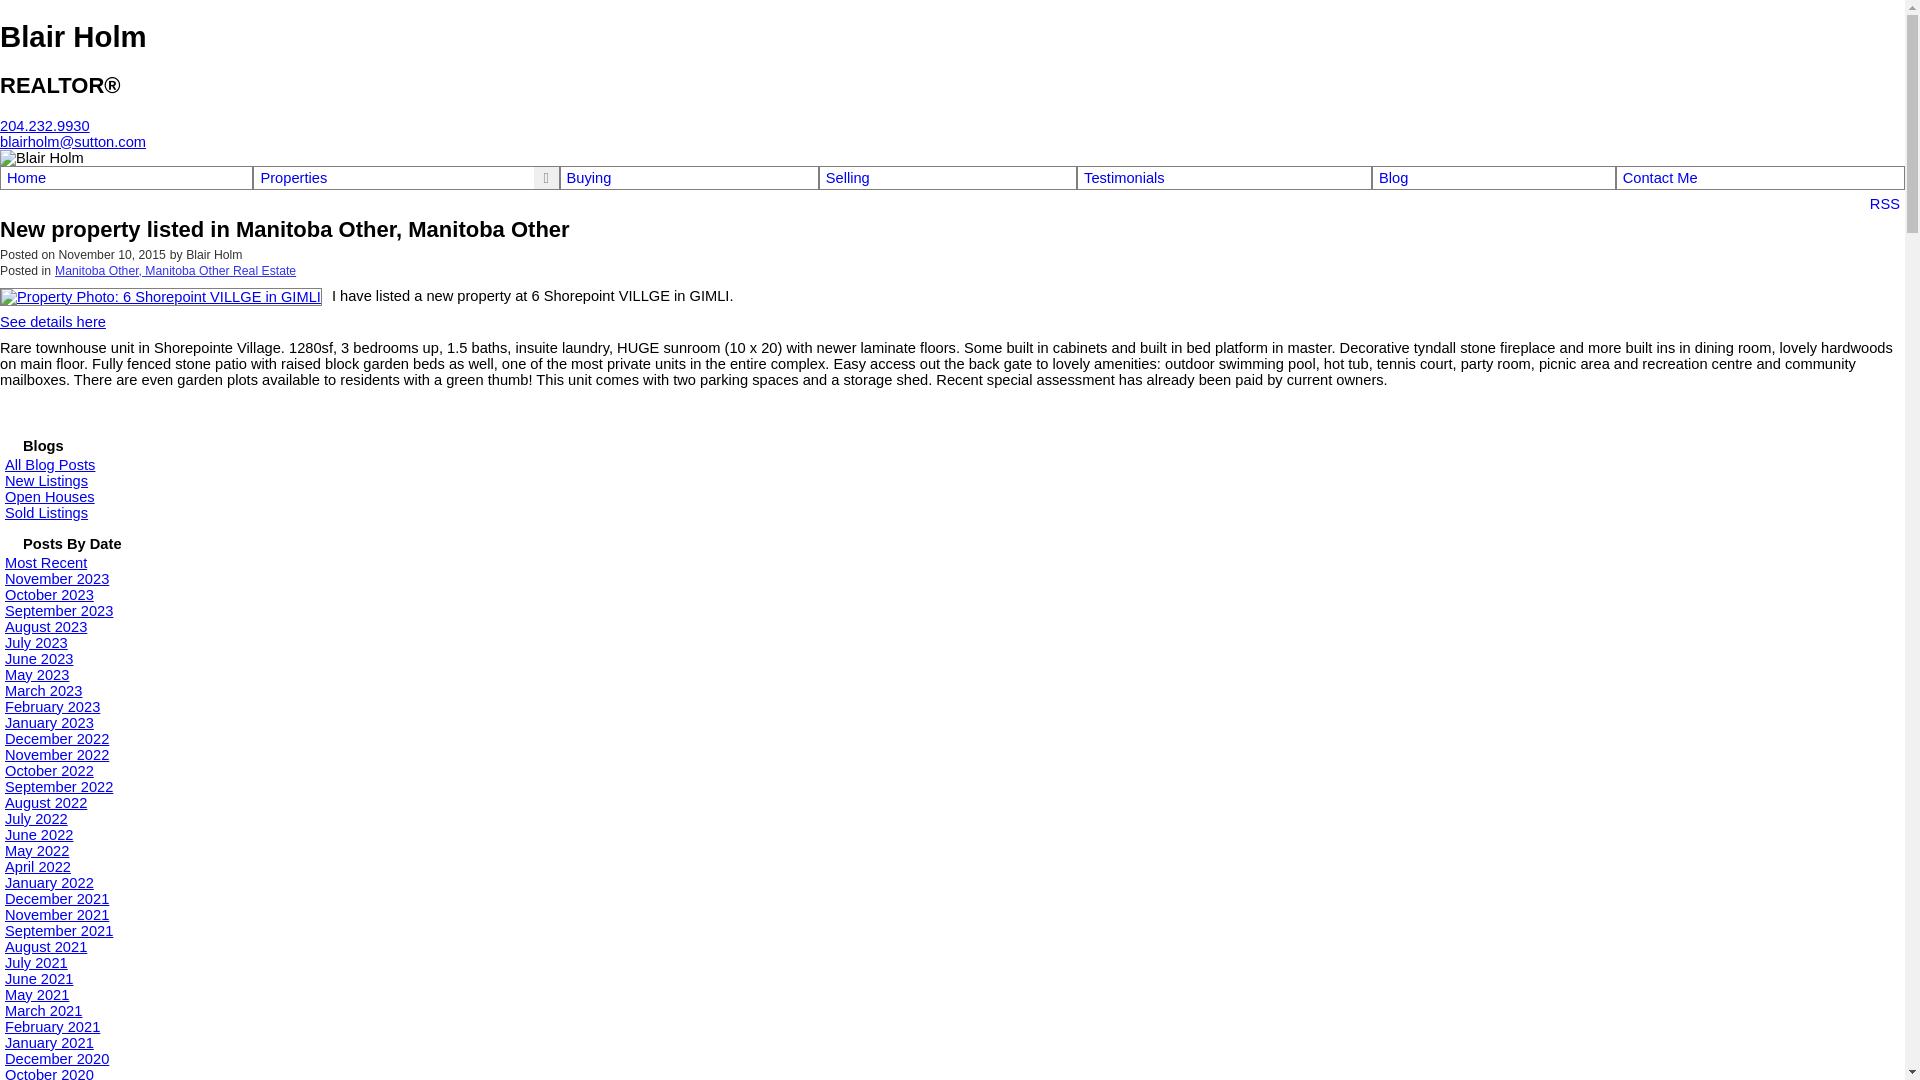 The height and width of the screenshot is (1080, 1920). What do you see at coordinates (46, 513) in the screenshot?
I see `Sold Listings` at bounding box center [46, 513].